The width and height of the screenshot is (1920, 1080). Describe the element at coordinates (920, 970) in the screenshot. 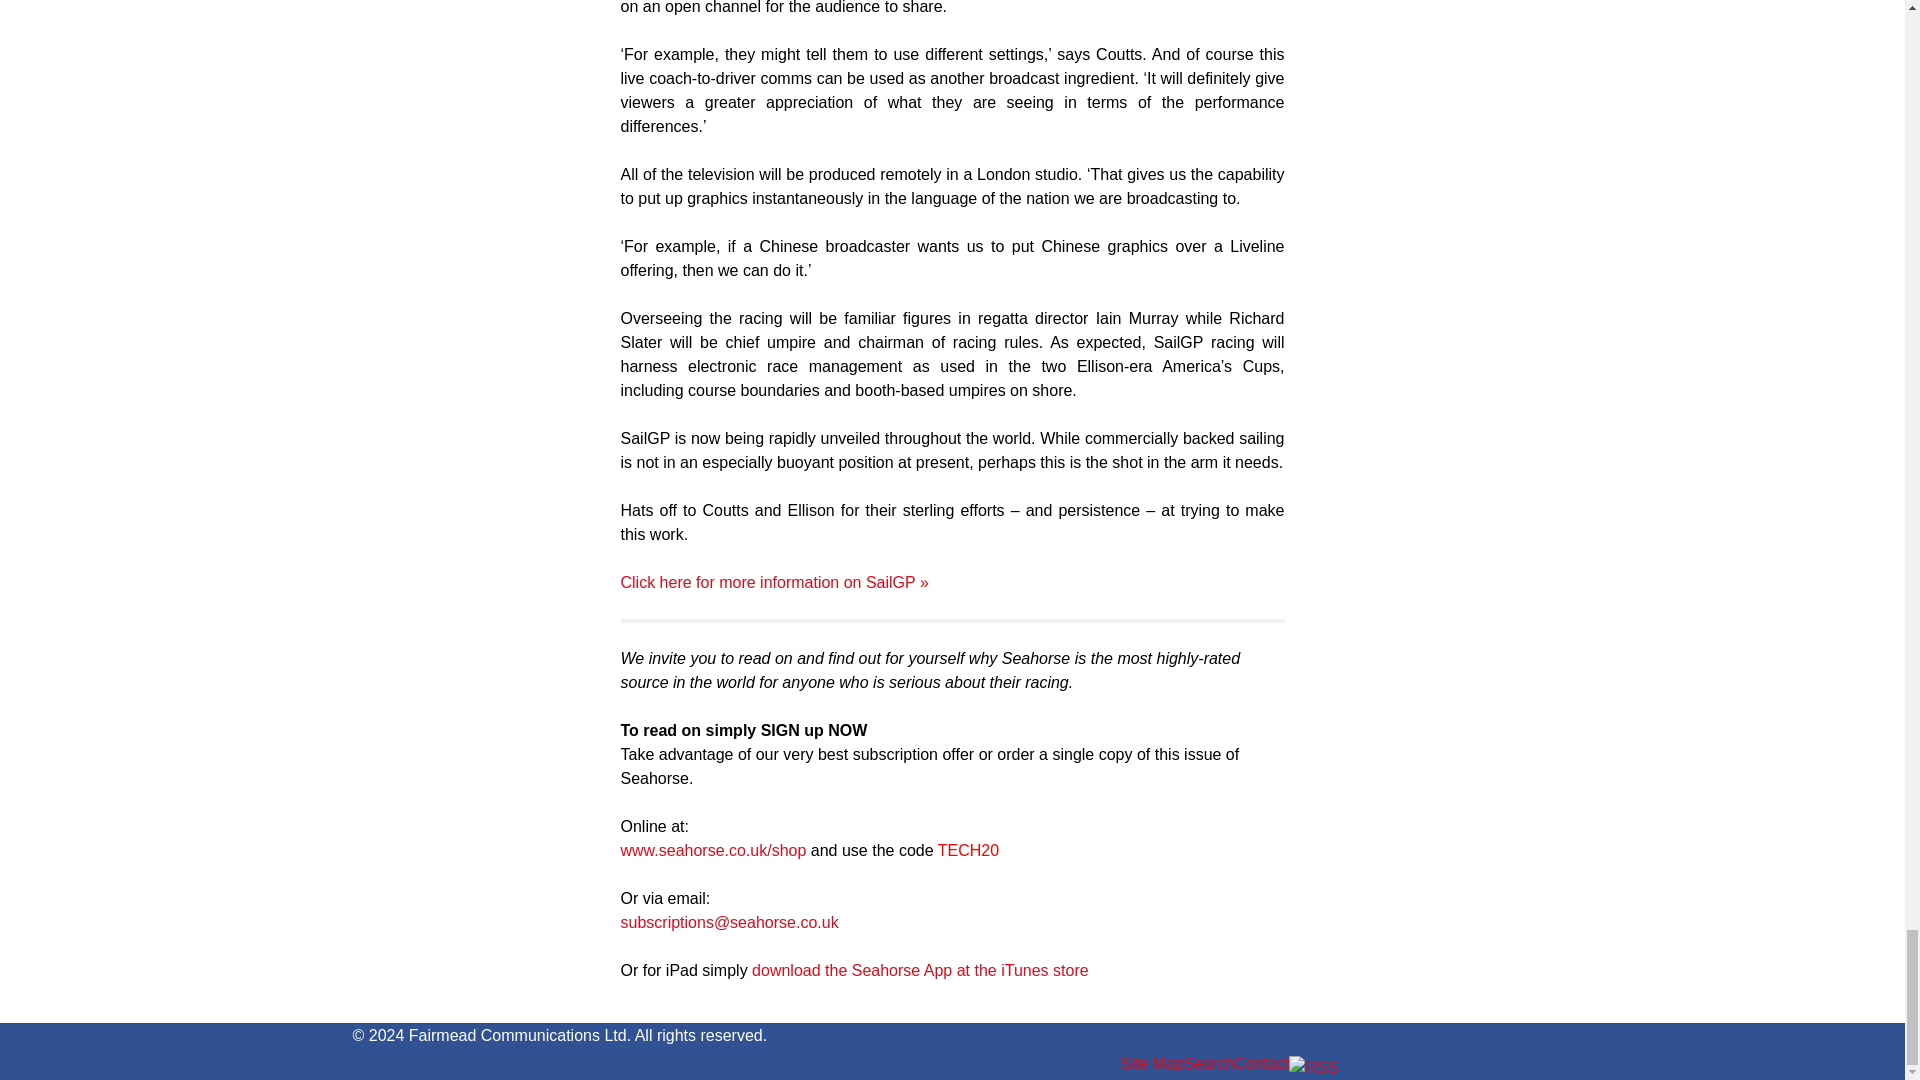

I see `download the Seahorse App at the iTunes store` at that location.